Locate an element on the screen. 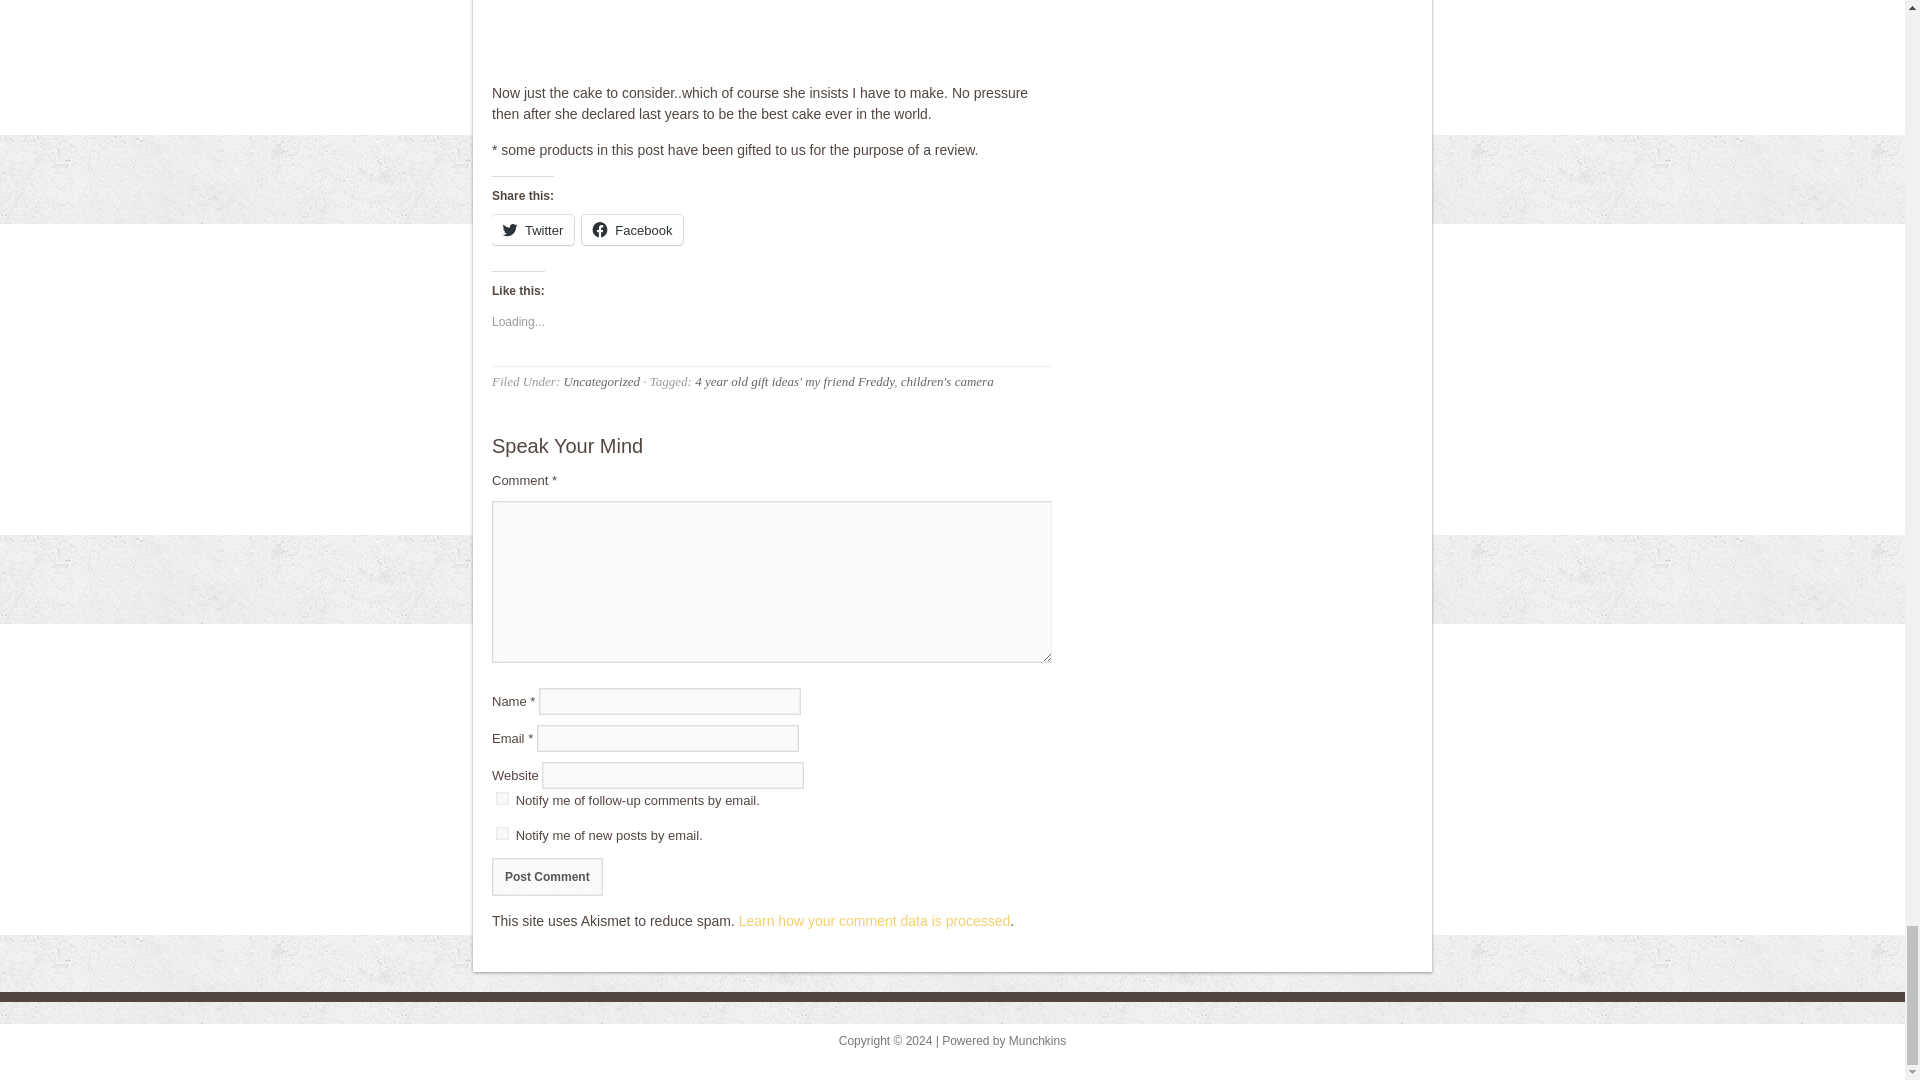 This screenshot has width=1920, height=1080. subscribe is located at coordinates (502, 834).